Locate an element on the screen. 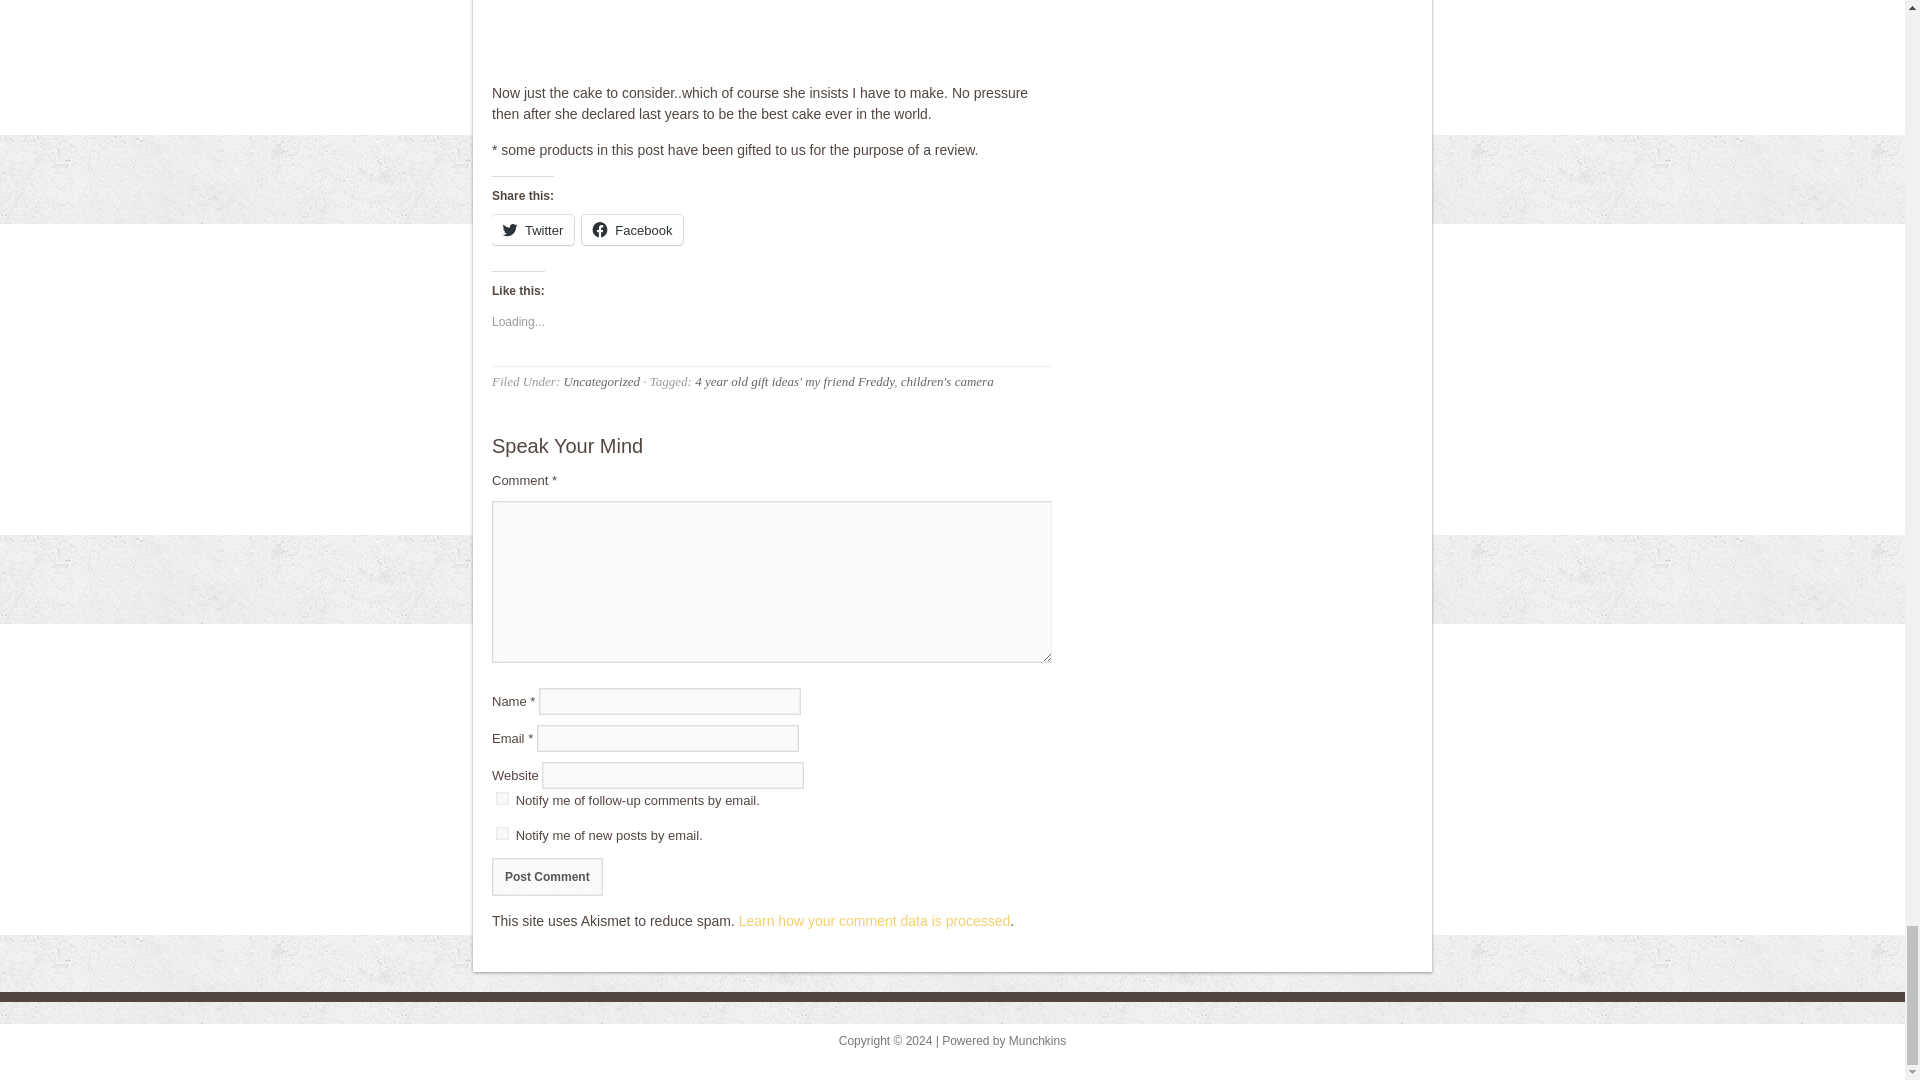 This screenshot has width=1920, height=1080. subscribe is located at coordinates (502, 834).